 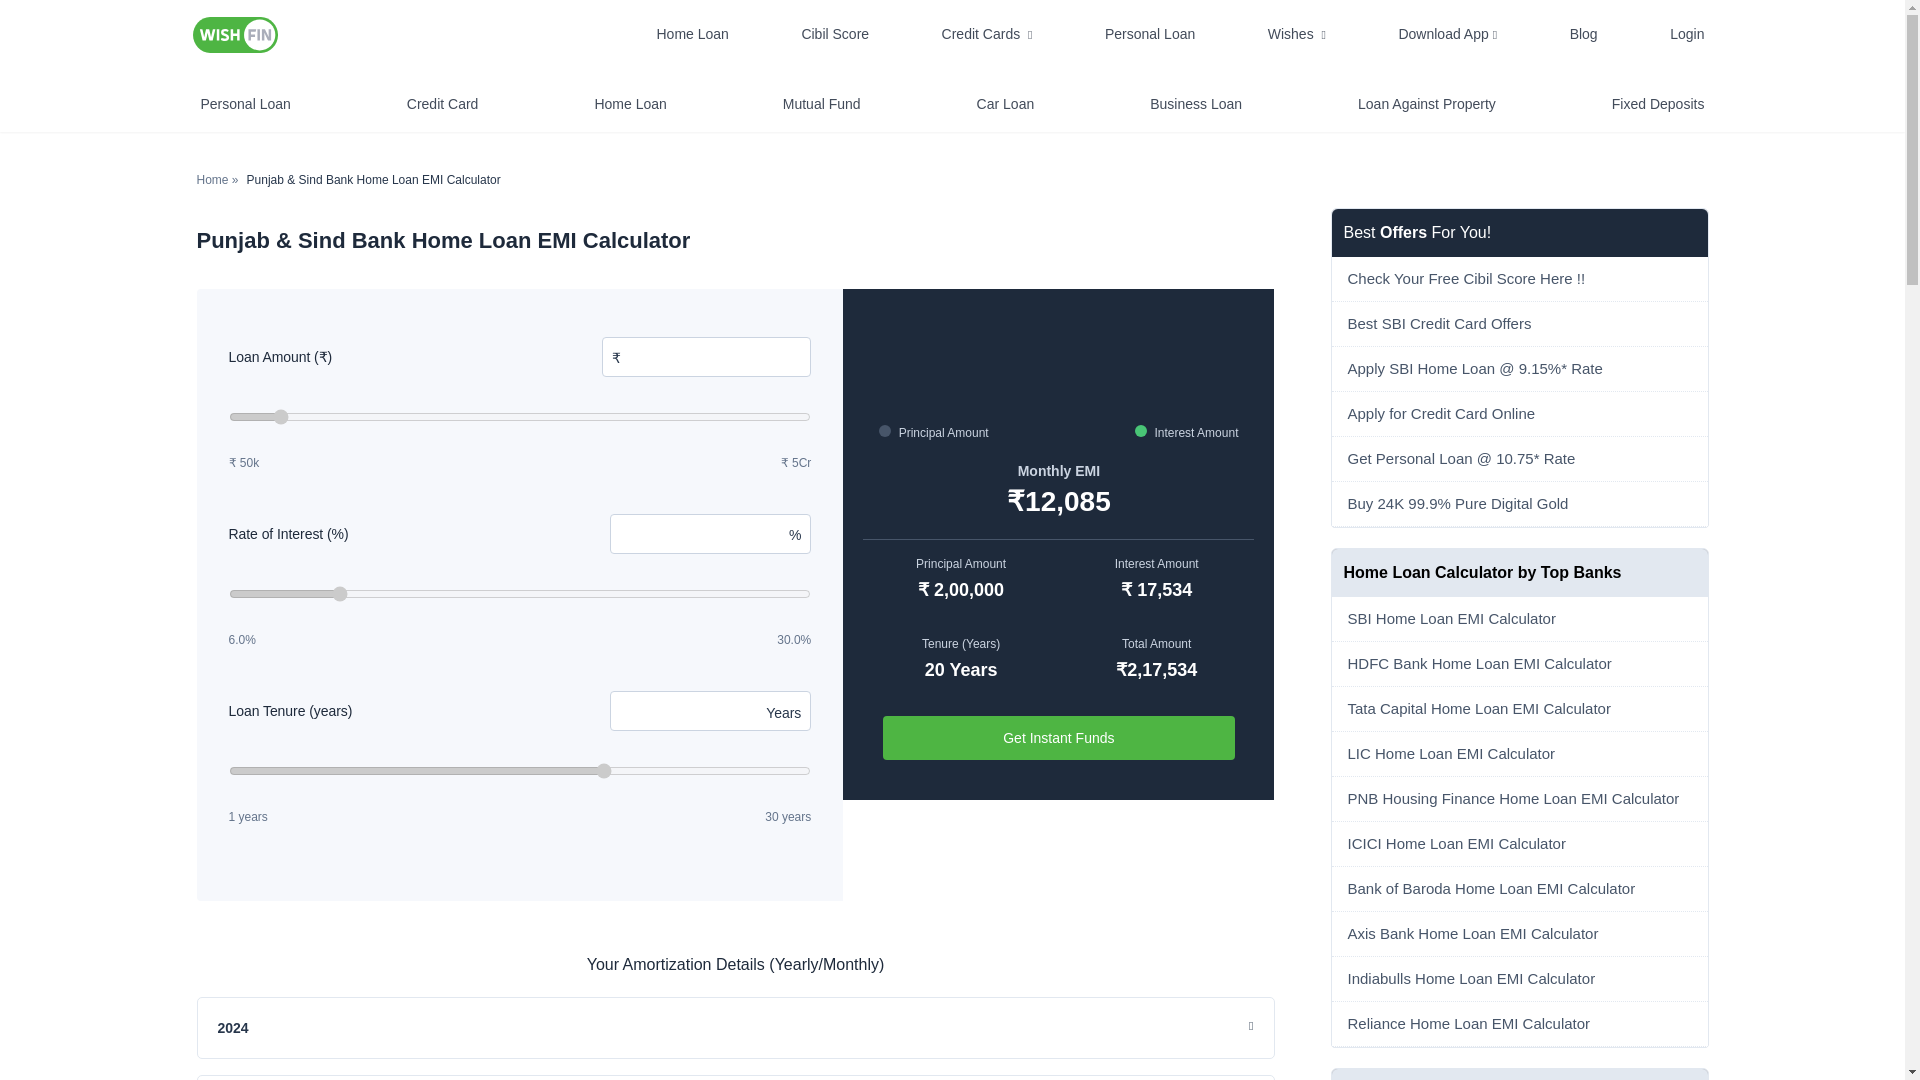 I want to click on 3000000, so click(x=519, y=417).